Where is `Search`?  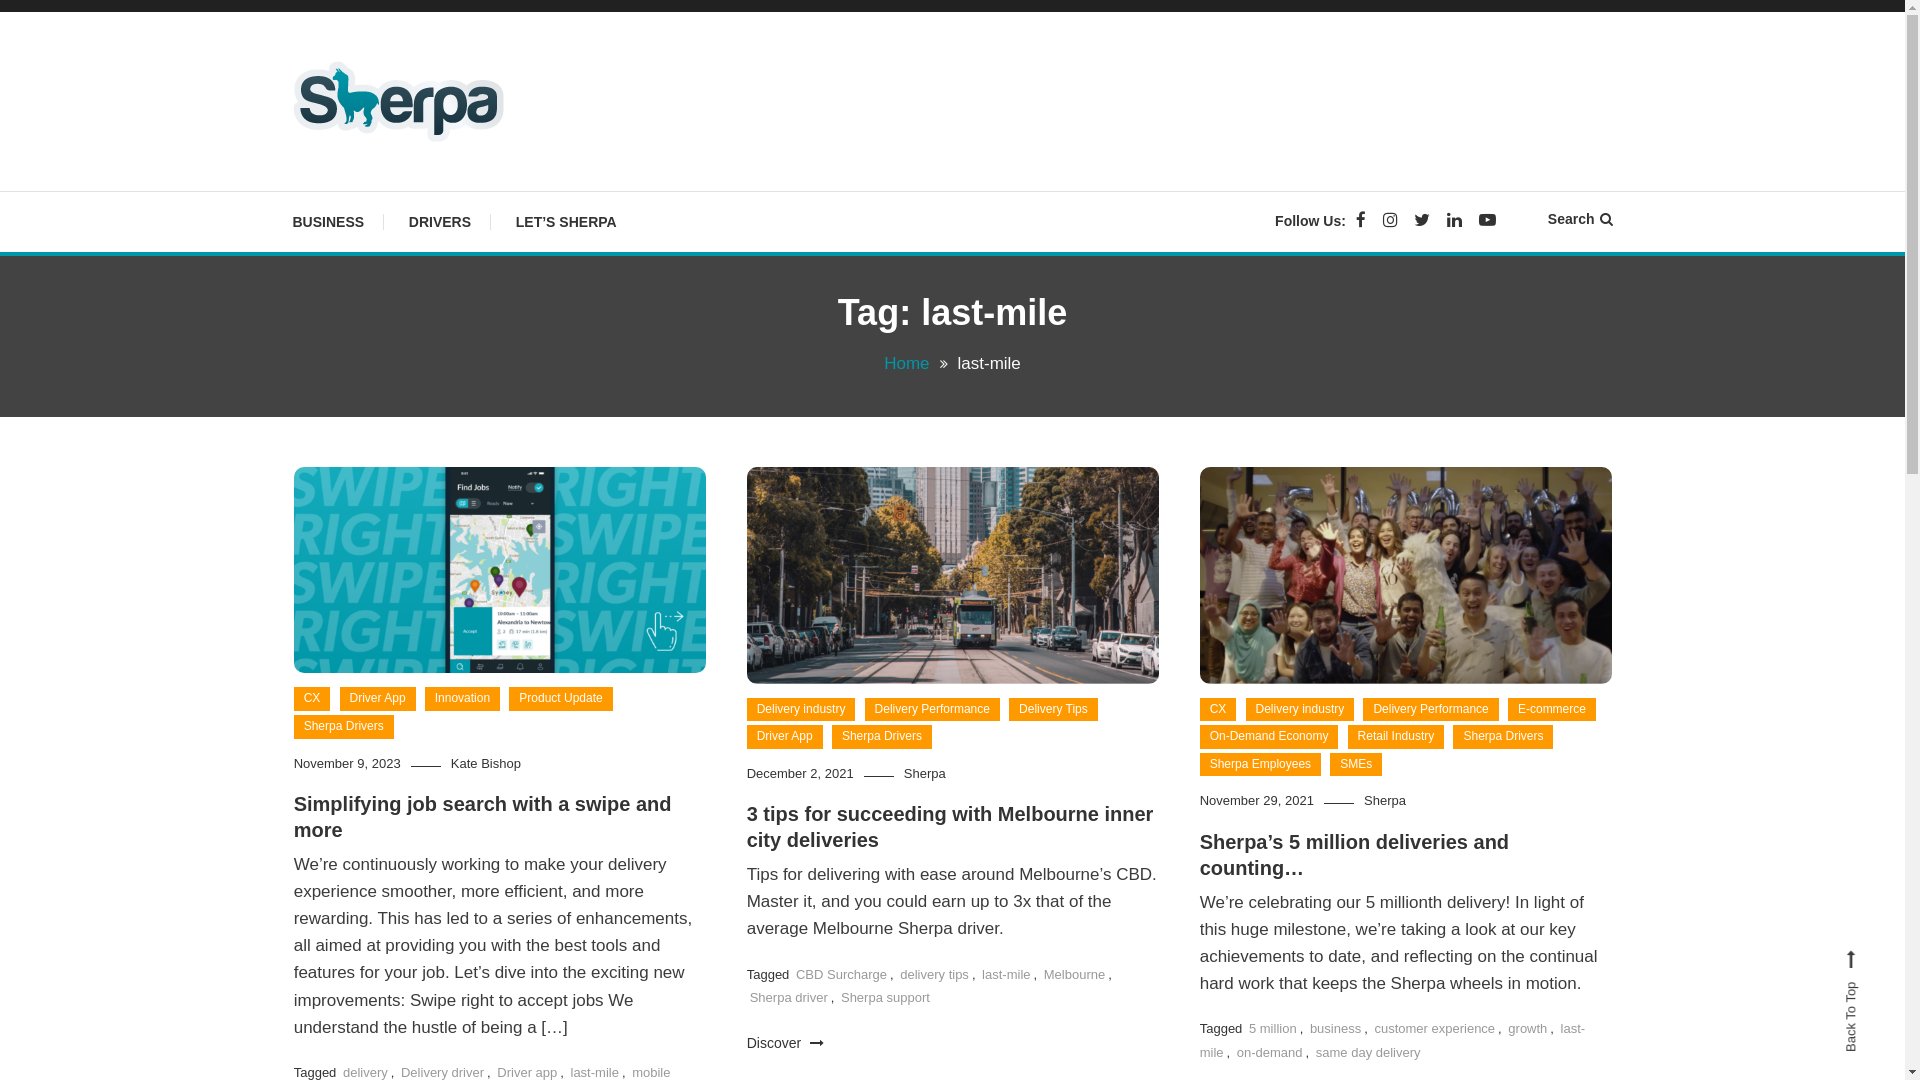 Search is located at coordinates (1014, 570).